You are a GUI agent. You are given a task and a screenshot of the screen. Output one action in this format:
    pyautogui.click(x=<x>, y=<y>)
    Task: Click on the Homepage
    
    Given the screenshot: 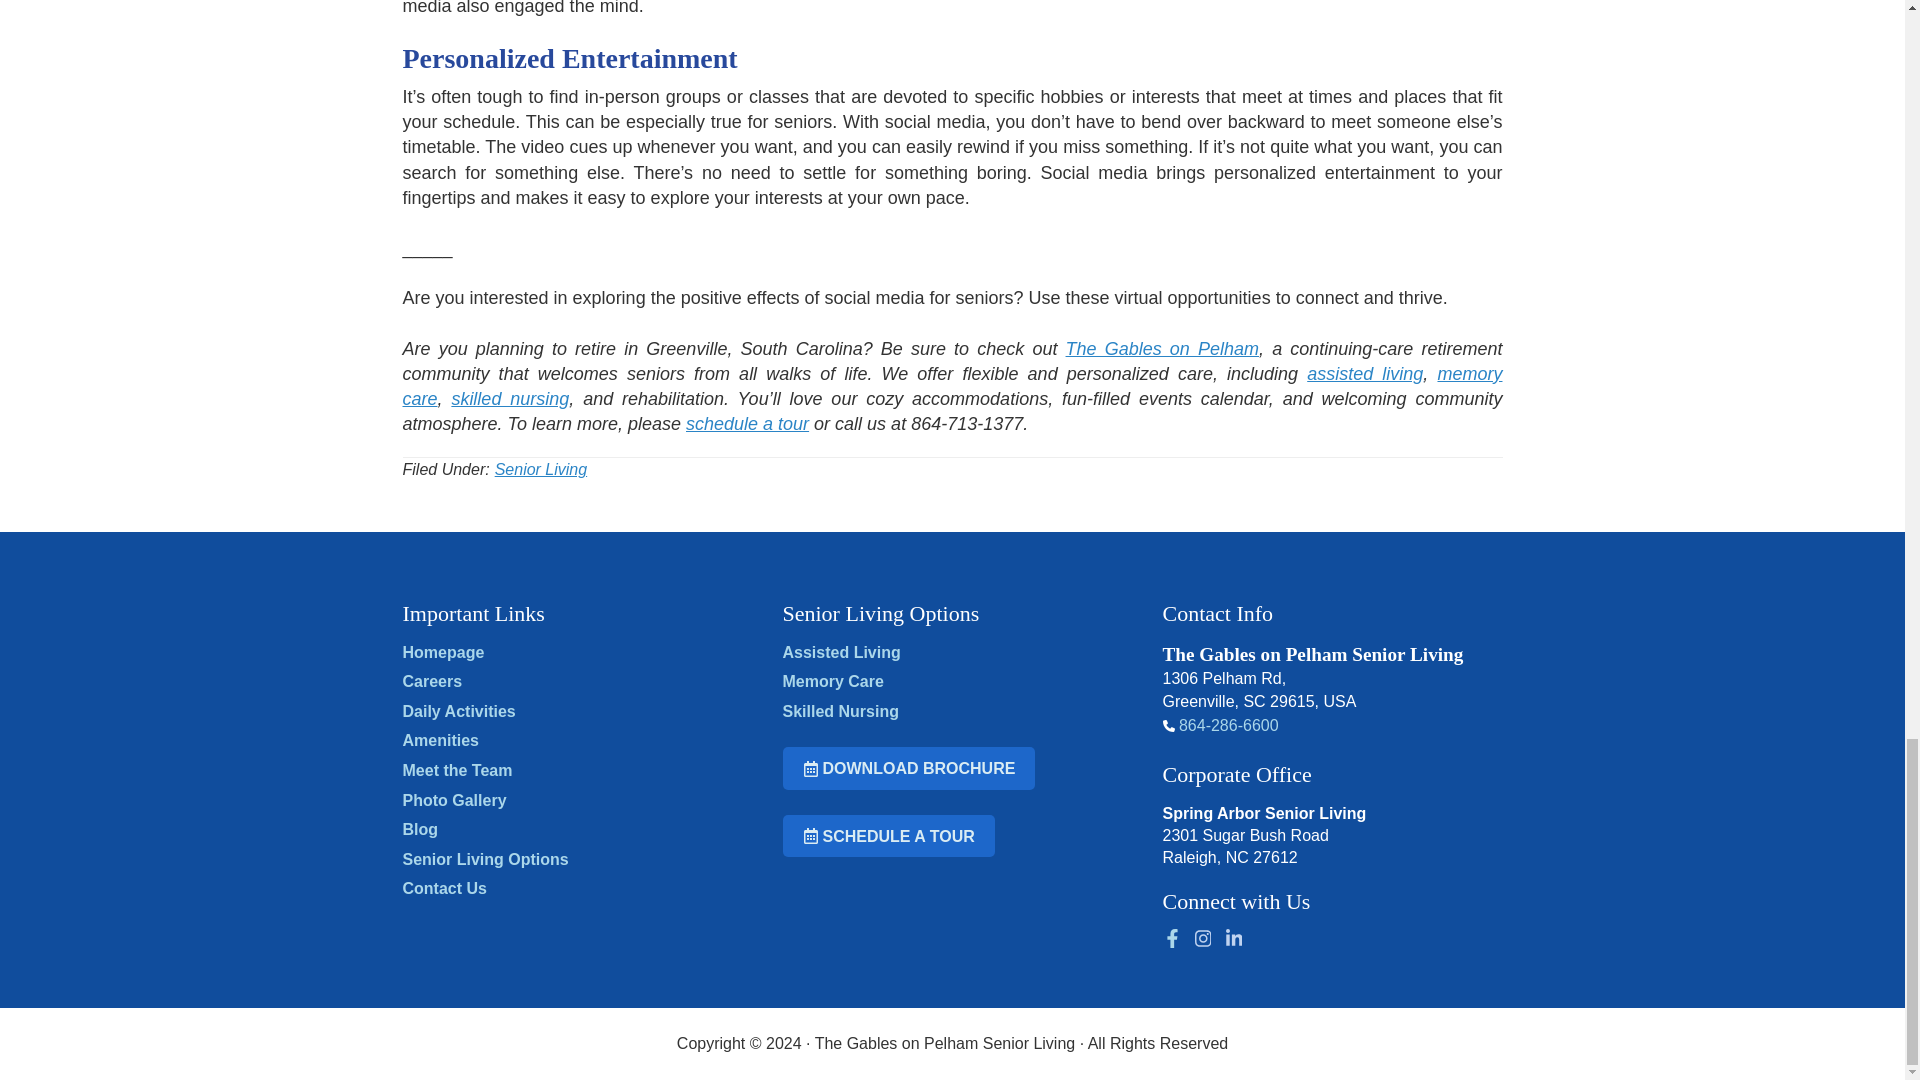 What is the action you would take?
    pyautogui.click(x=442, y=652)
    